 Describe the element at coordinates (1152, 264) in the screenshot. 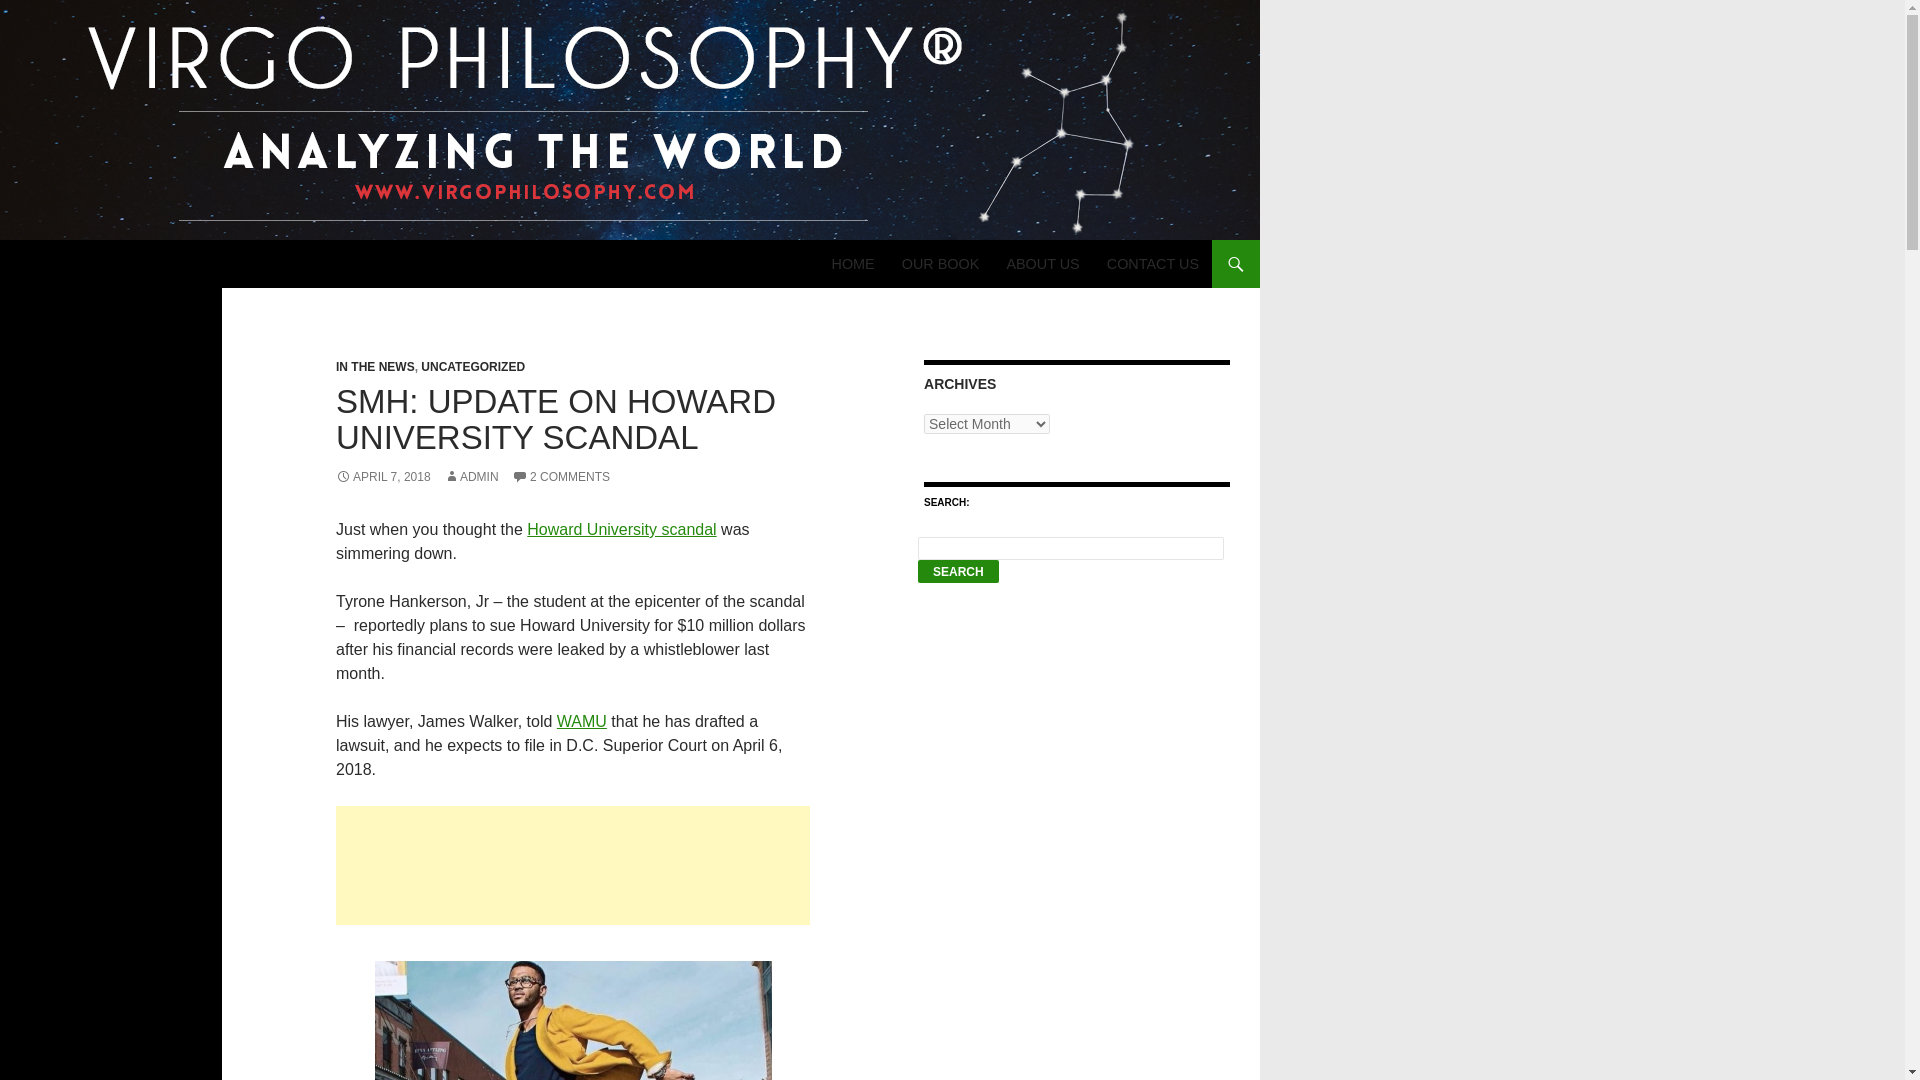

I see `CONTACT US` at that location.